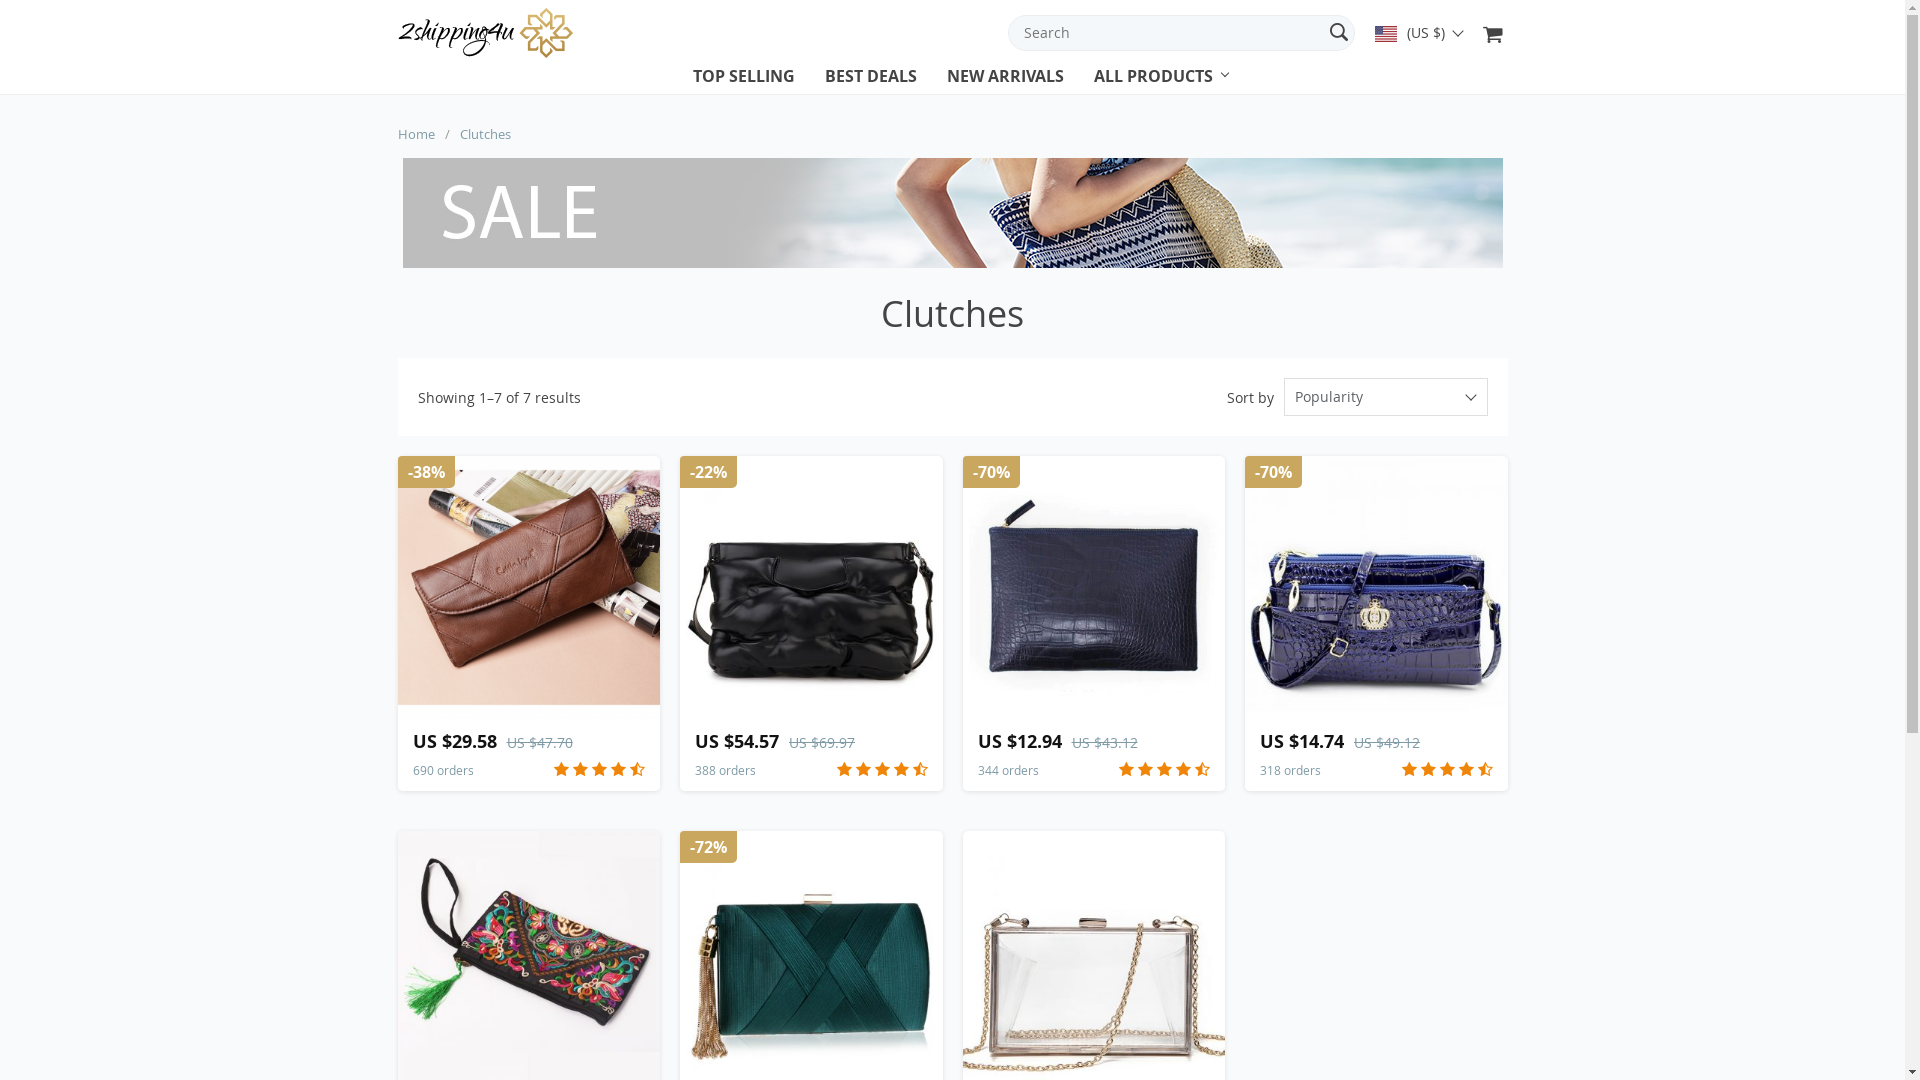  Describe the element at coordinates (812, 624) in the screenshot. I see `US $54.57
US $69.97
388 orders
-22%` at that location.